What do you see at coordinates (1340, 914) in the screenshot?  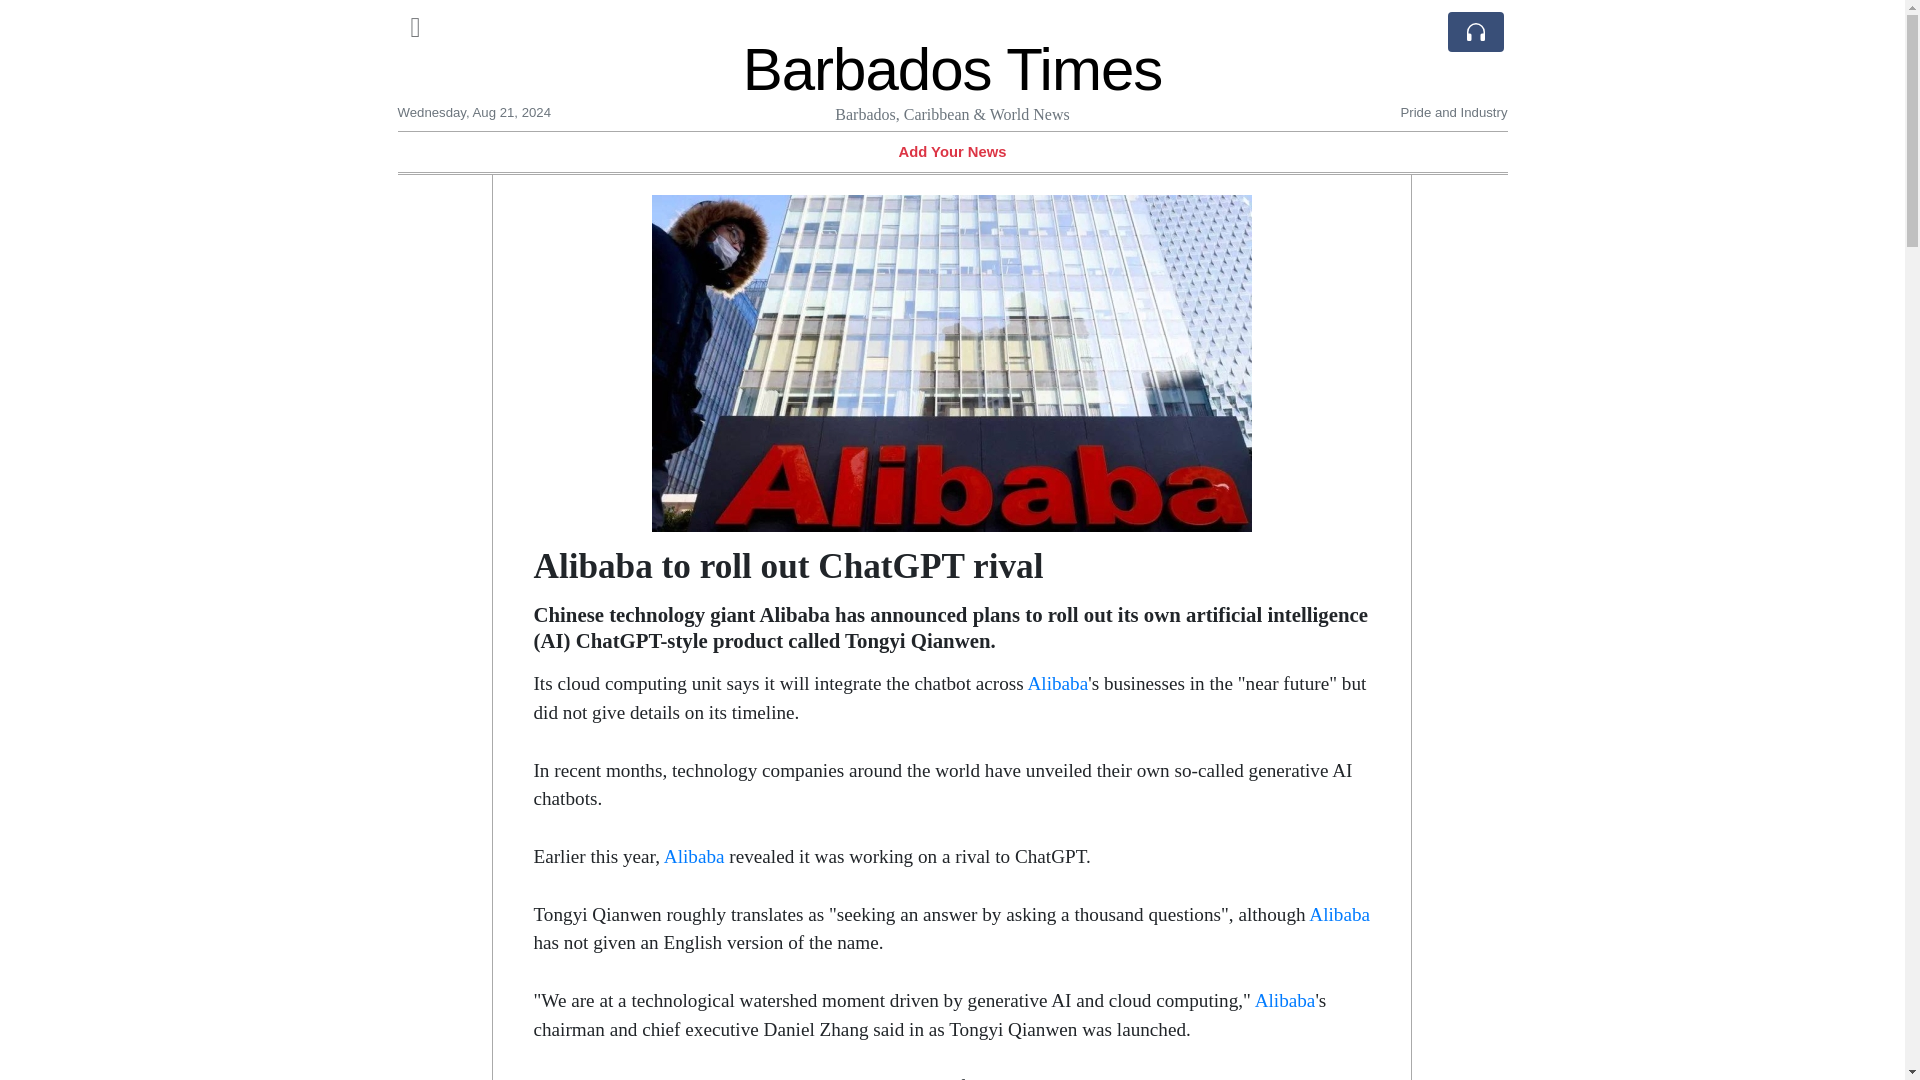 I see `Alibaba` at bounding box center [1340, 914].